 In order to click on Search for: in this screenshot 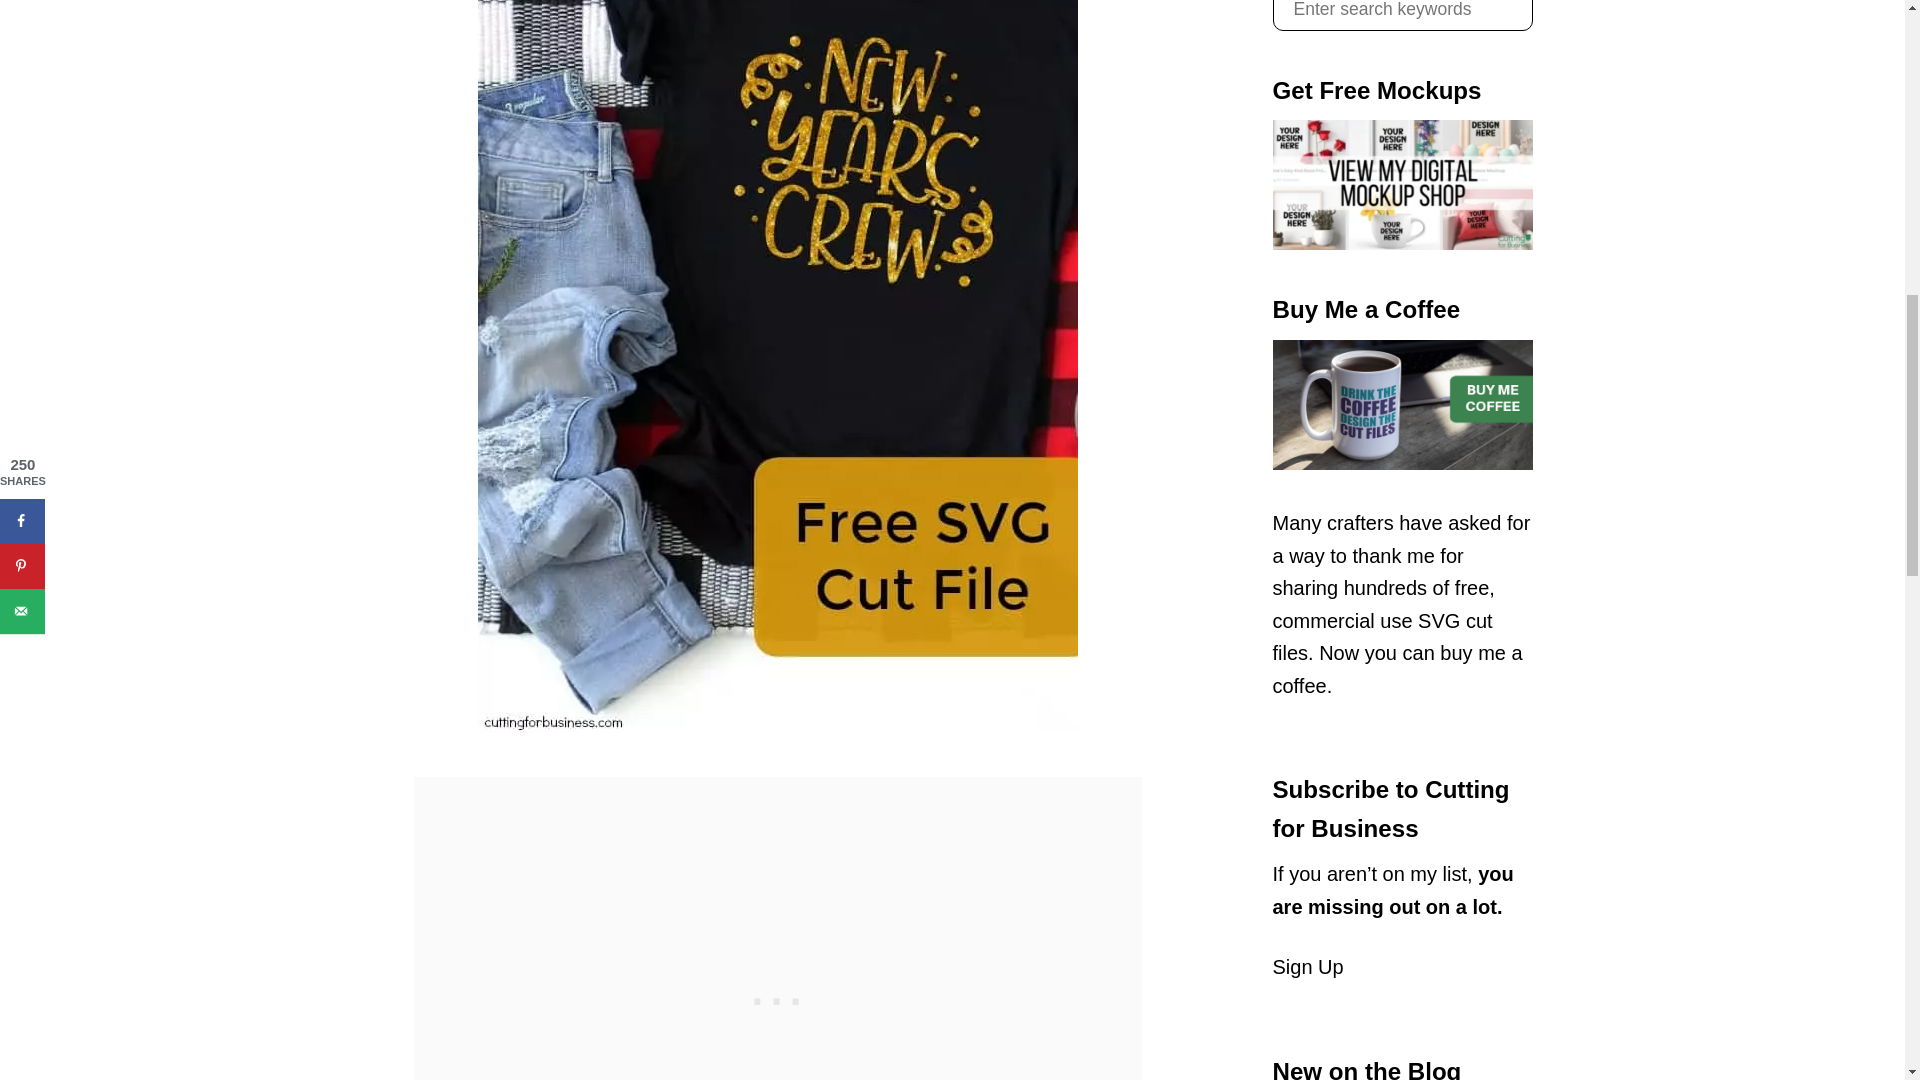, I will do `click(1402, 16)`.